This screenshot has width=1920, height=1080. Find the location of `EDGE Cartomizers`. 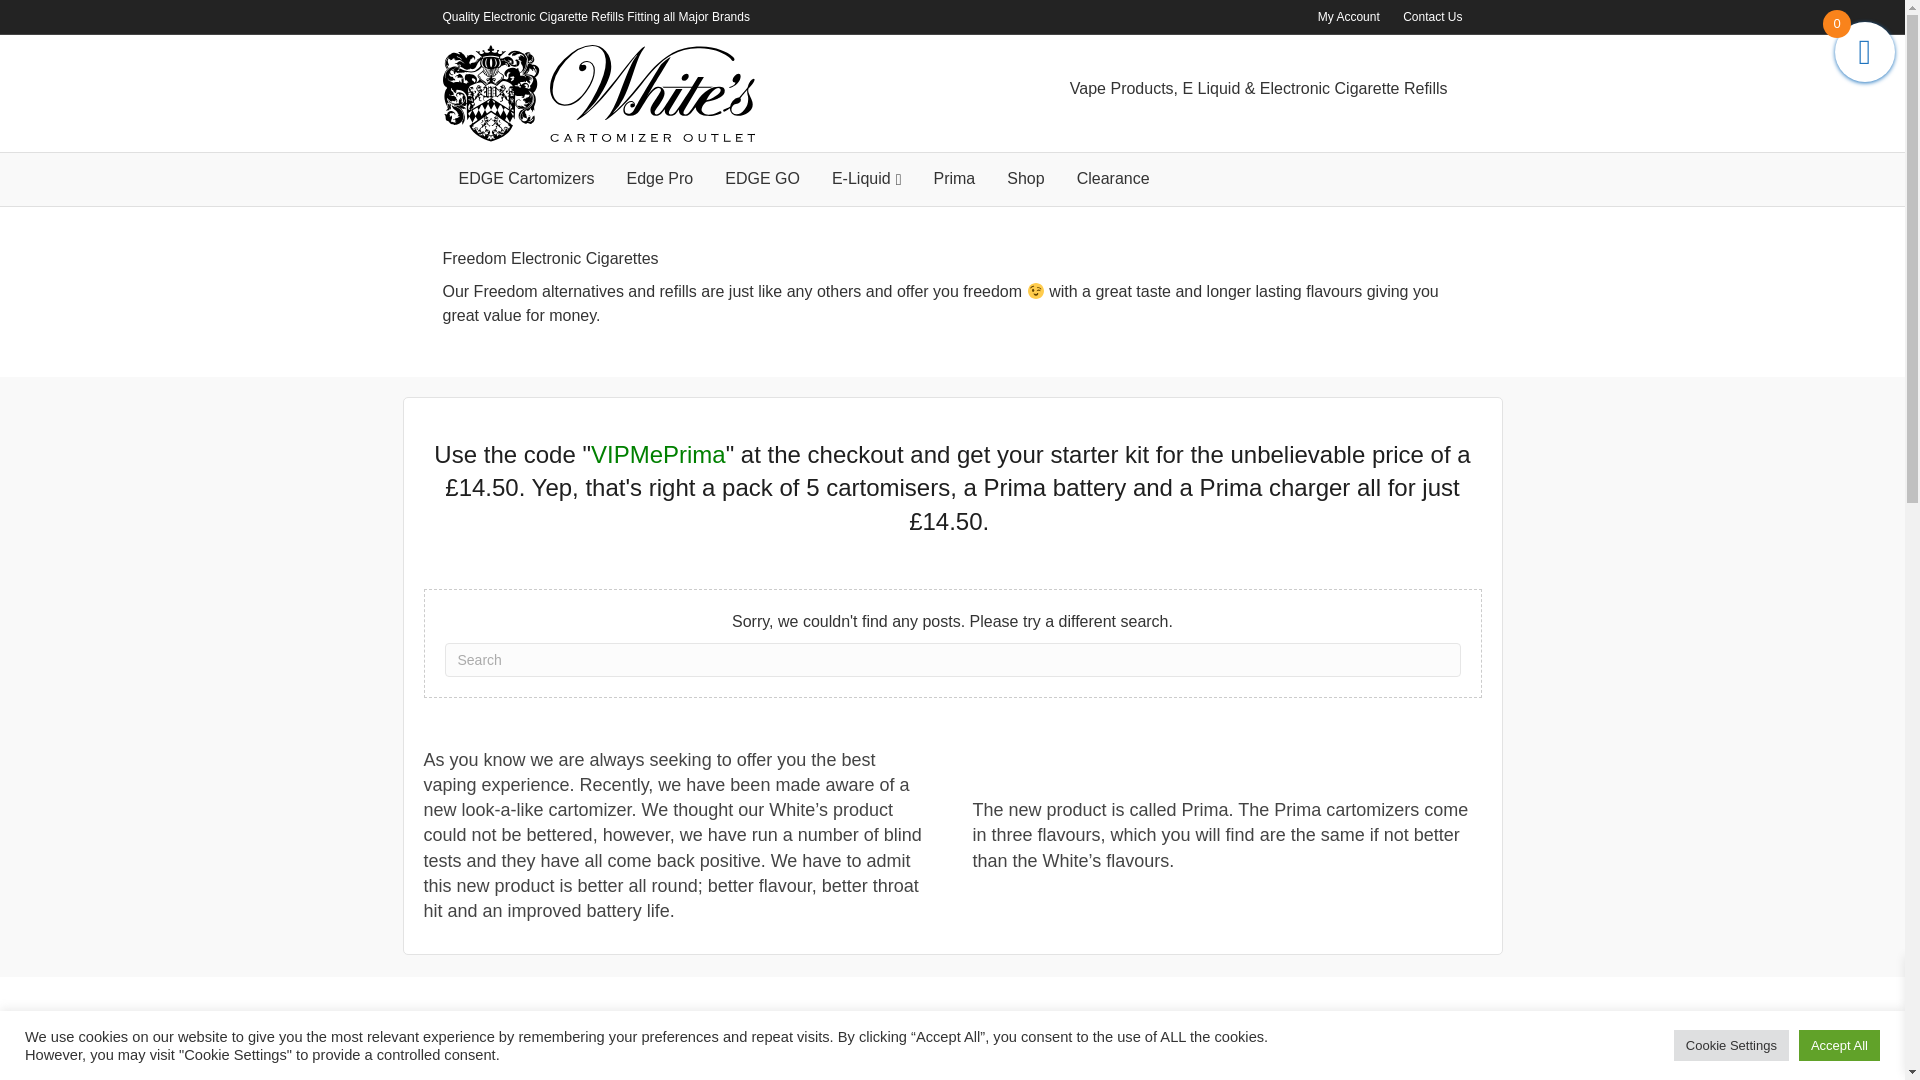

EDGE Cartomizers is located at coordinates (526, 179).